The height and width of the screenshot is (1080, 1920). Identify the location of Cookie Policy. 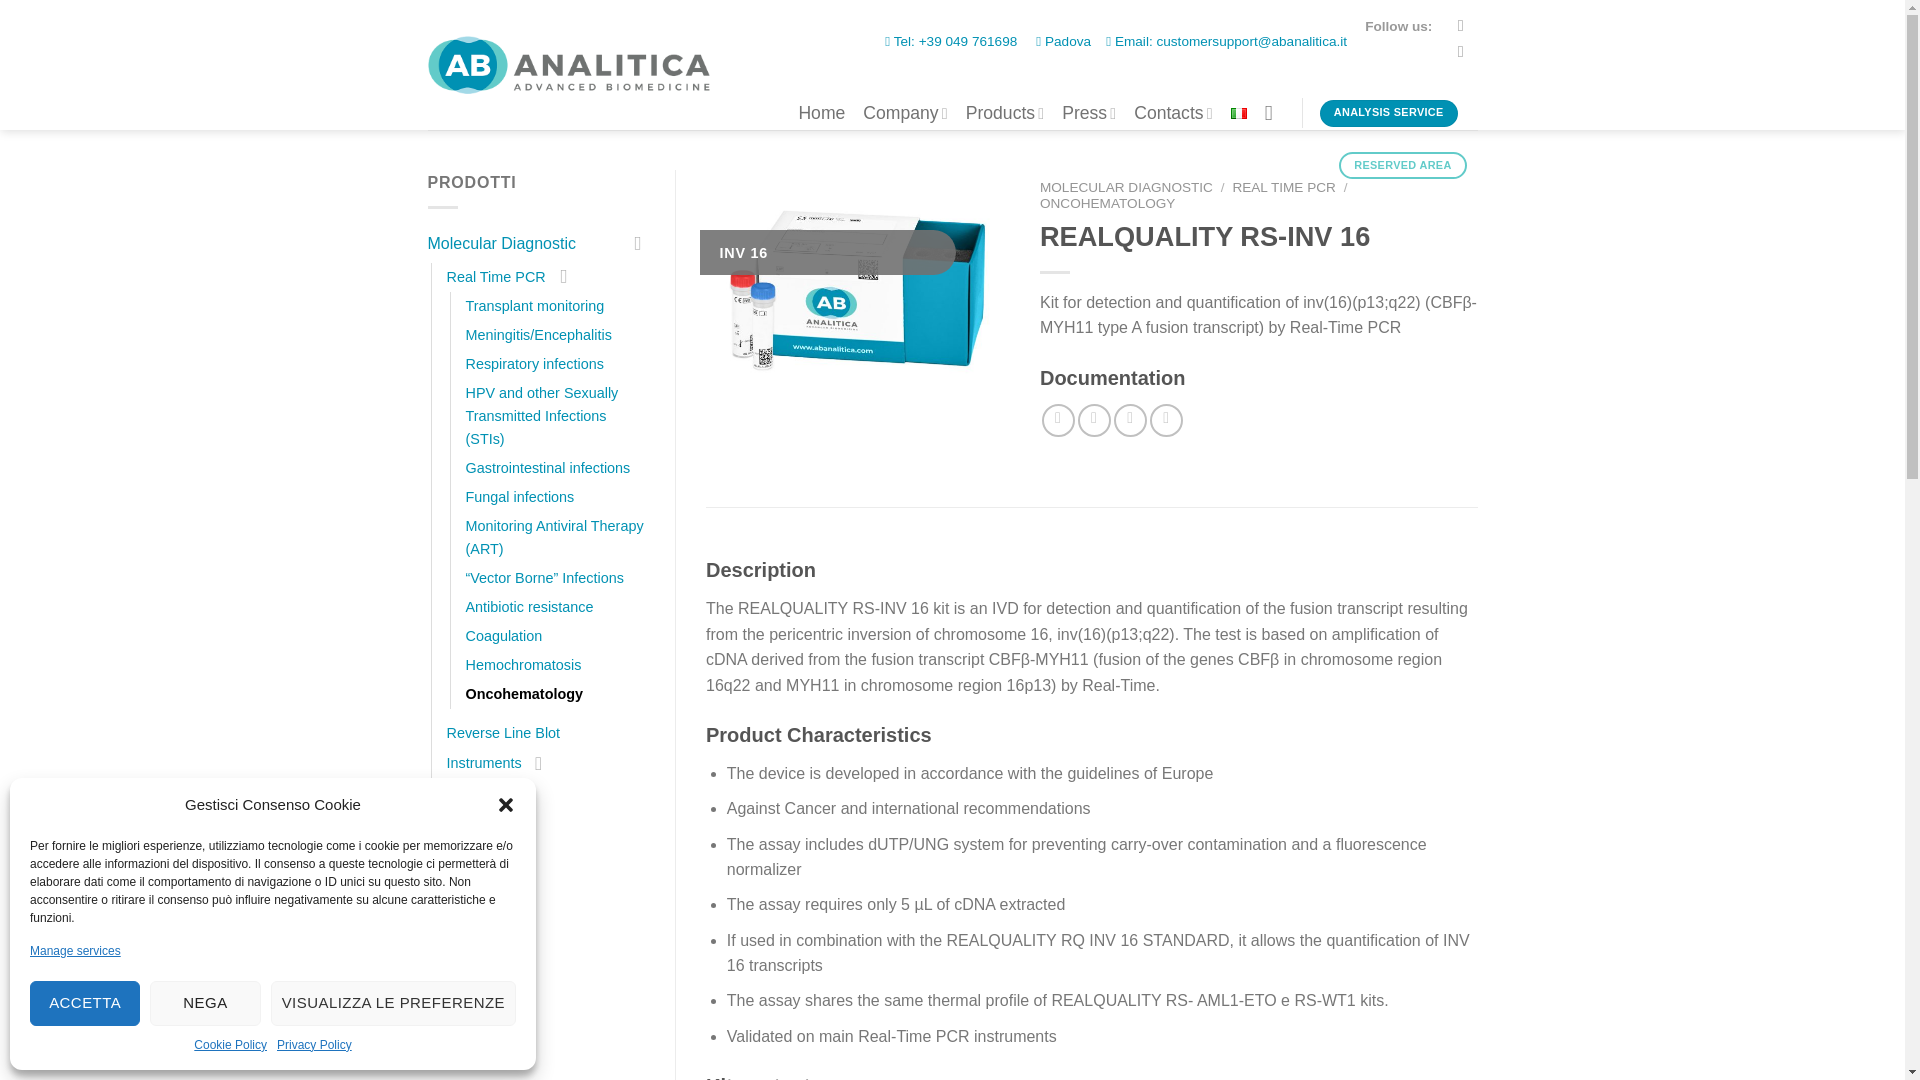
(230, 1045).